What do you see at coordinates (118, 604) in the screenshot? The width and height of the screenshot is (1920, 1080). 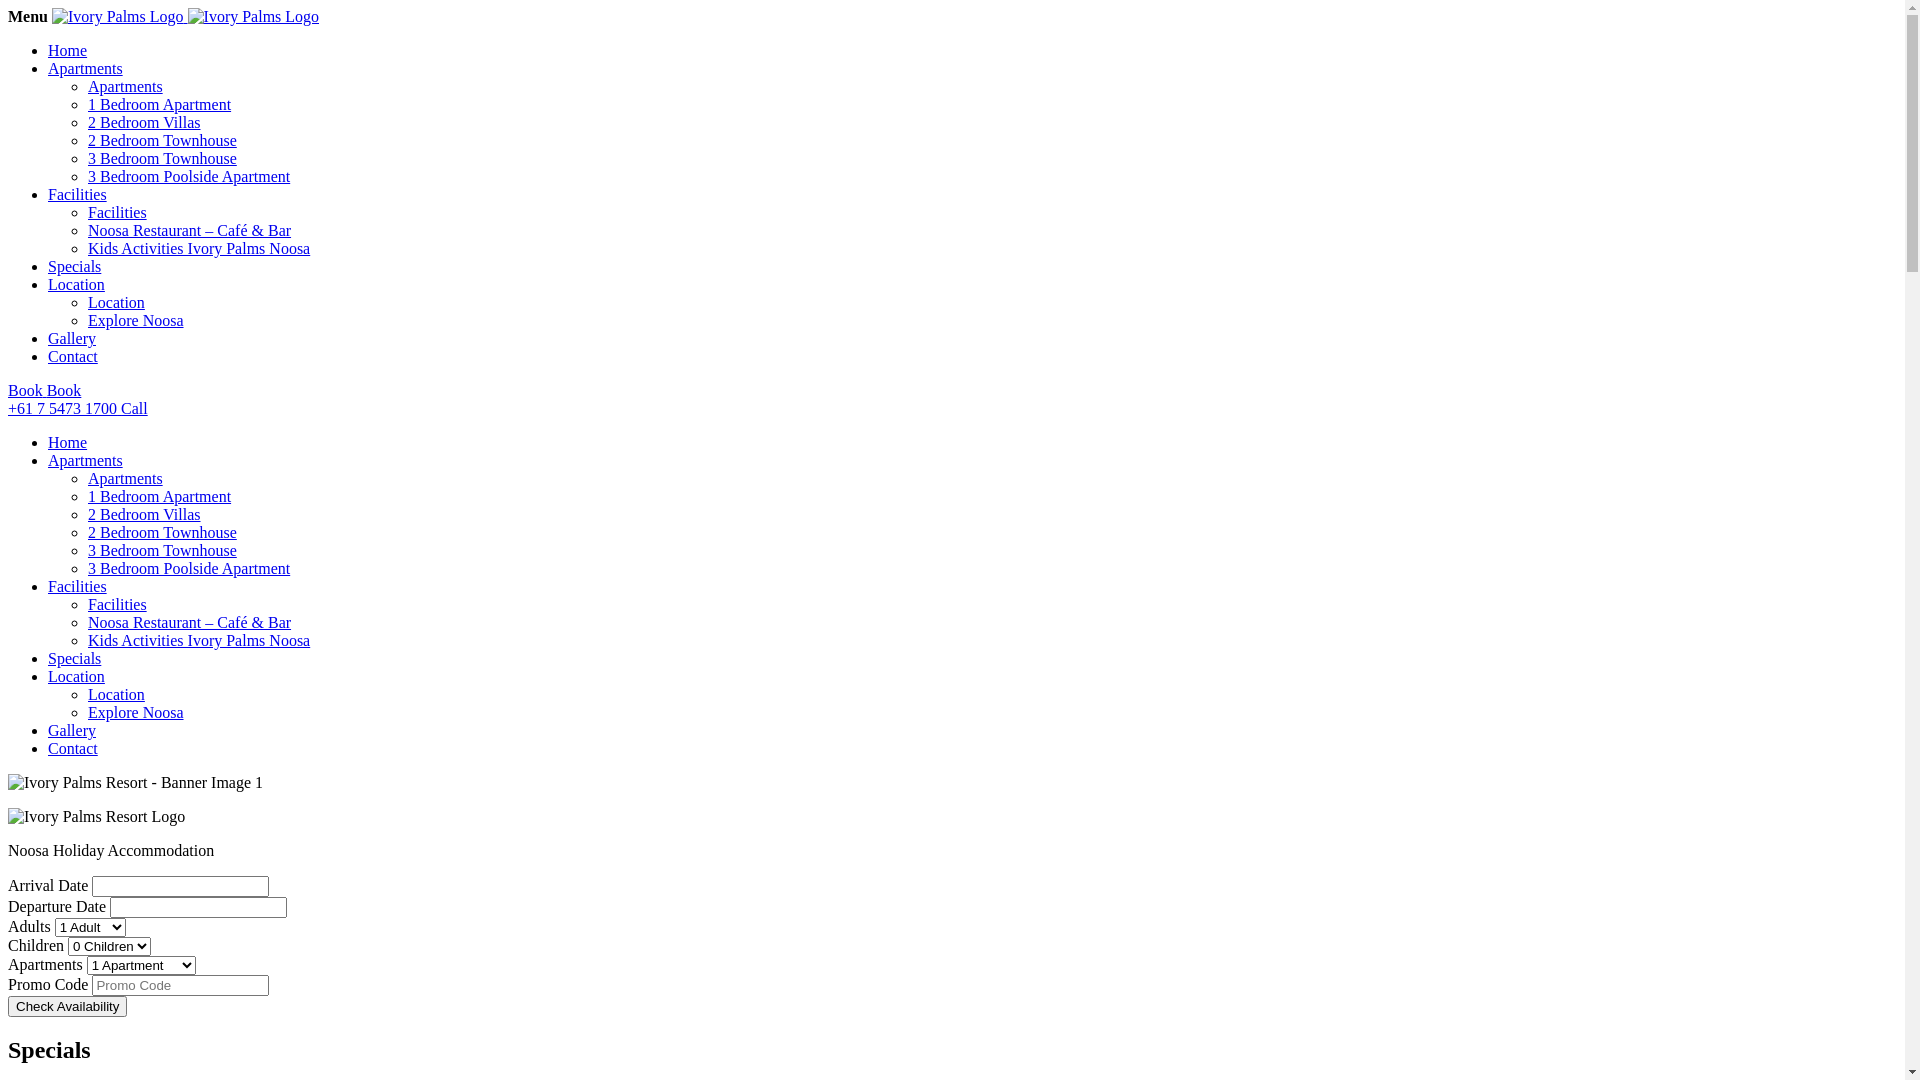 I see `Facilities` at bounding box center [118, 604].